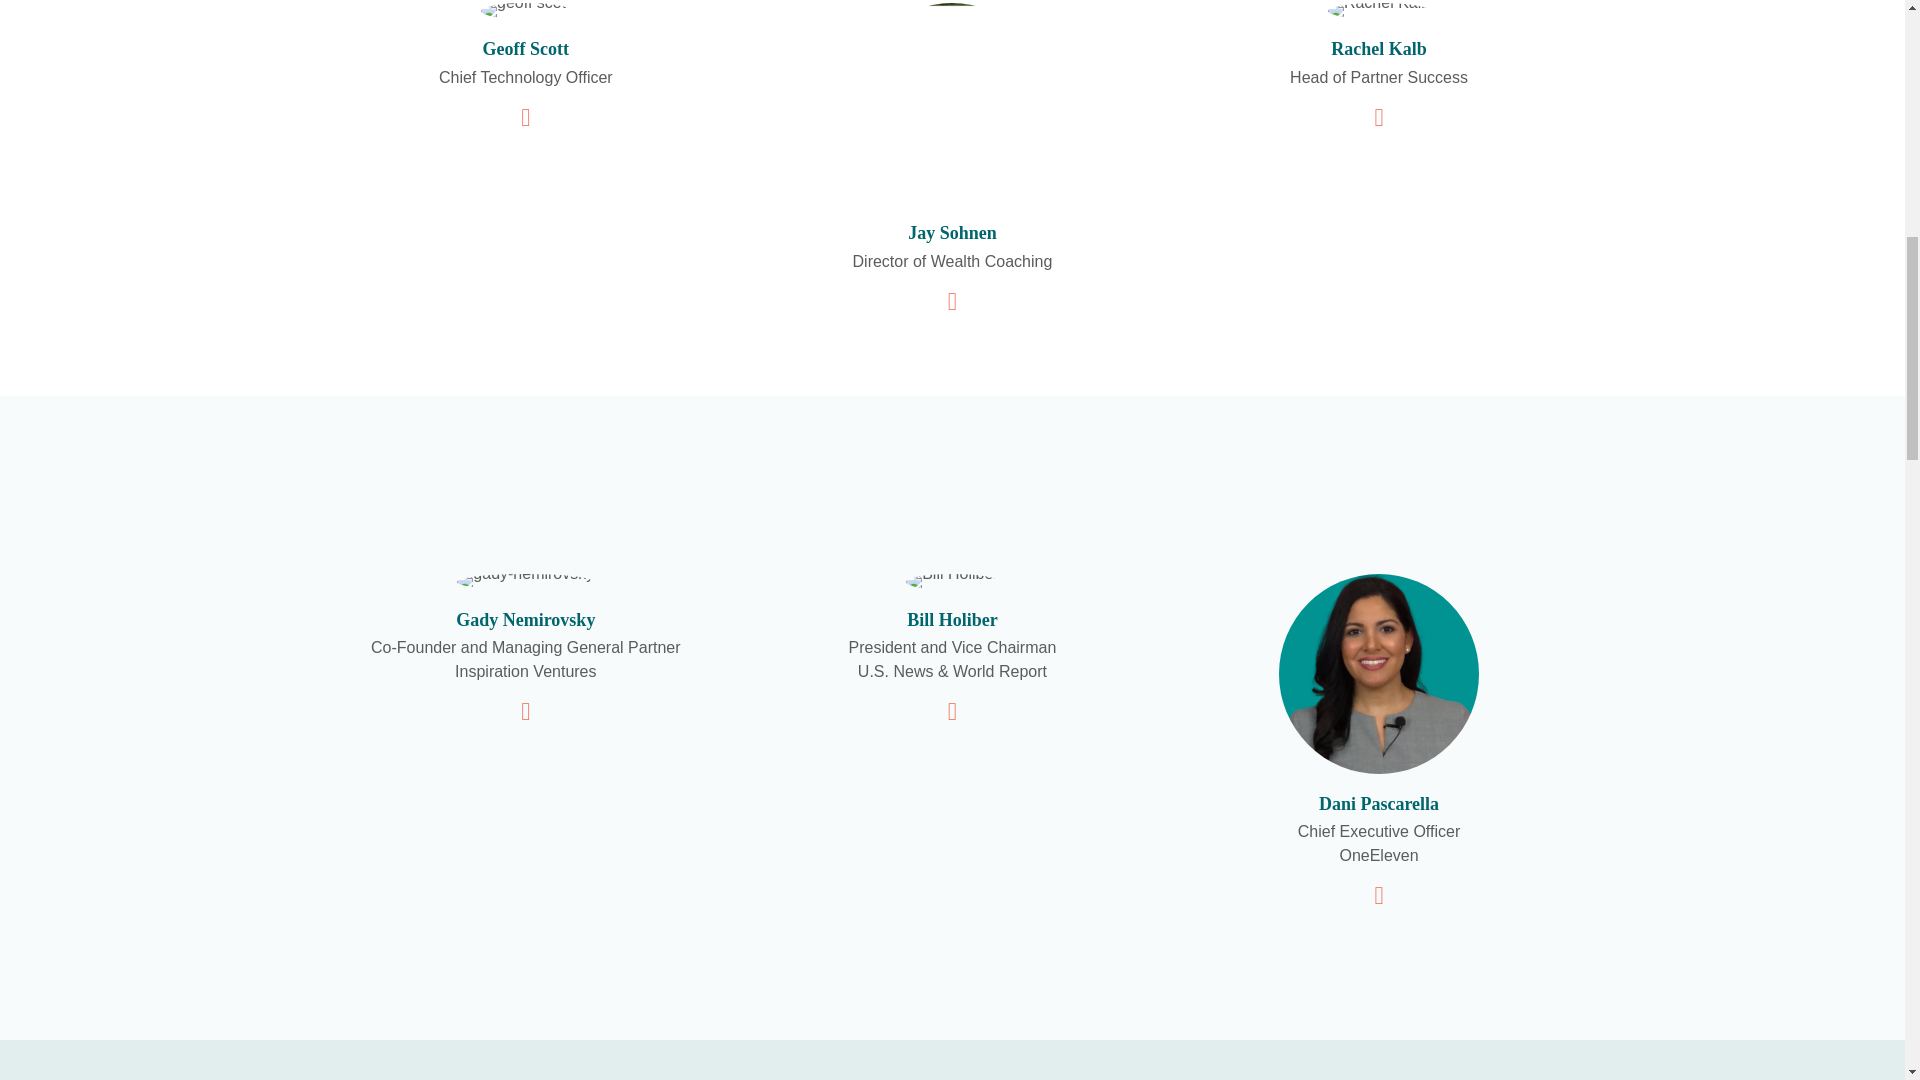  What do you see at coordinates (952, 103) in the screenshot?
I see `Jason Head shot` at bounding box center [952, 103].